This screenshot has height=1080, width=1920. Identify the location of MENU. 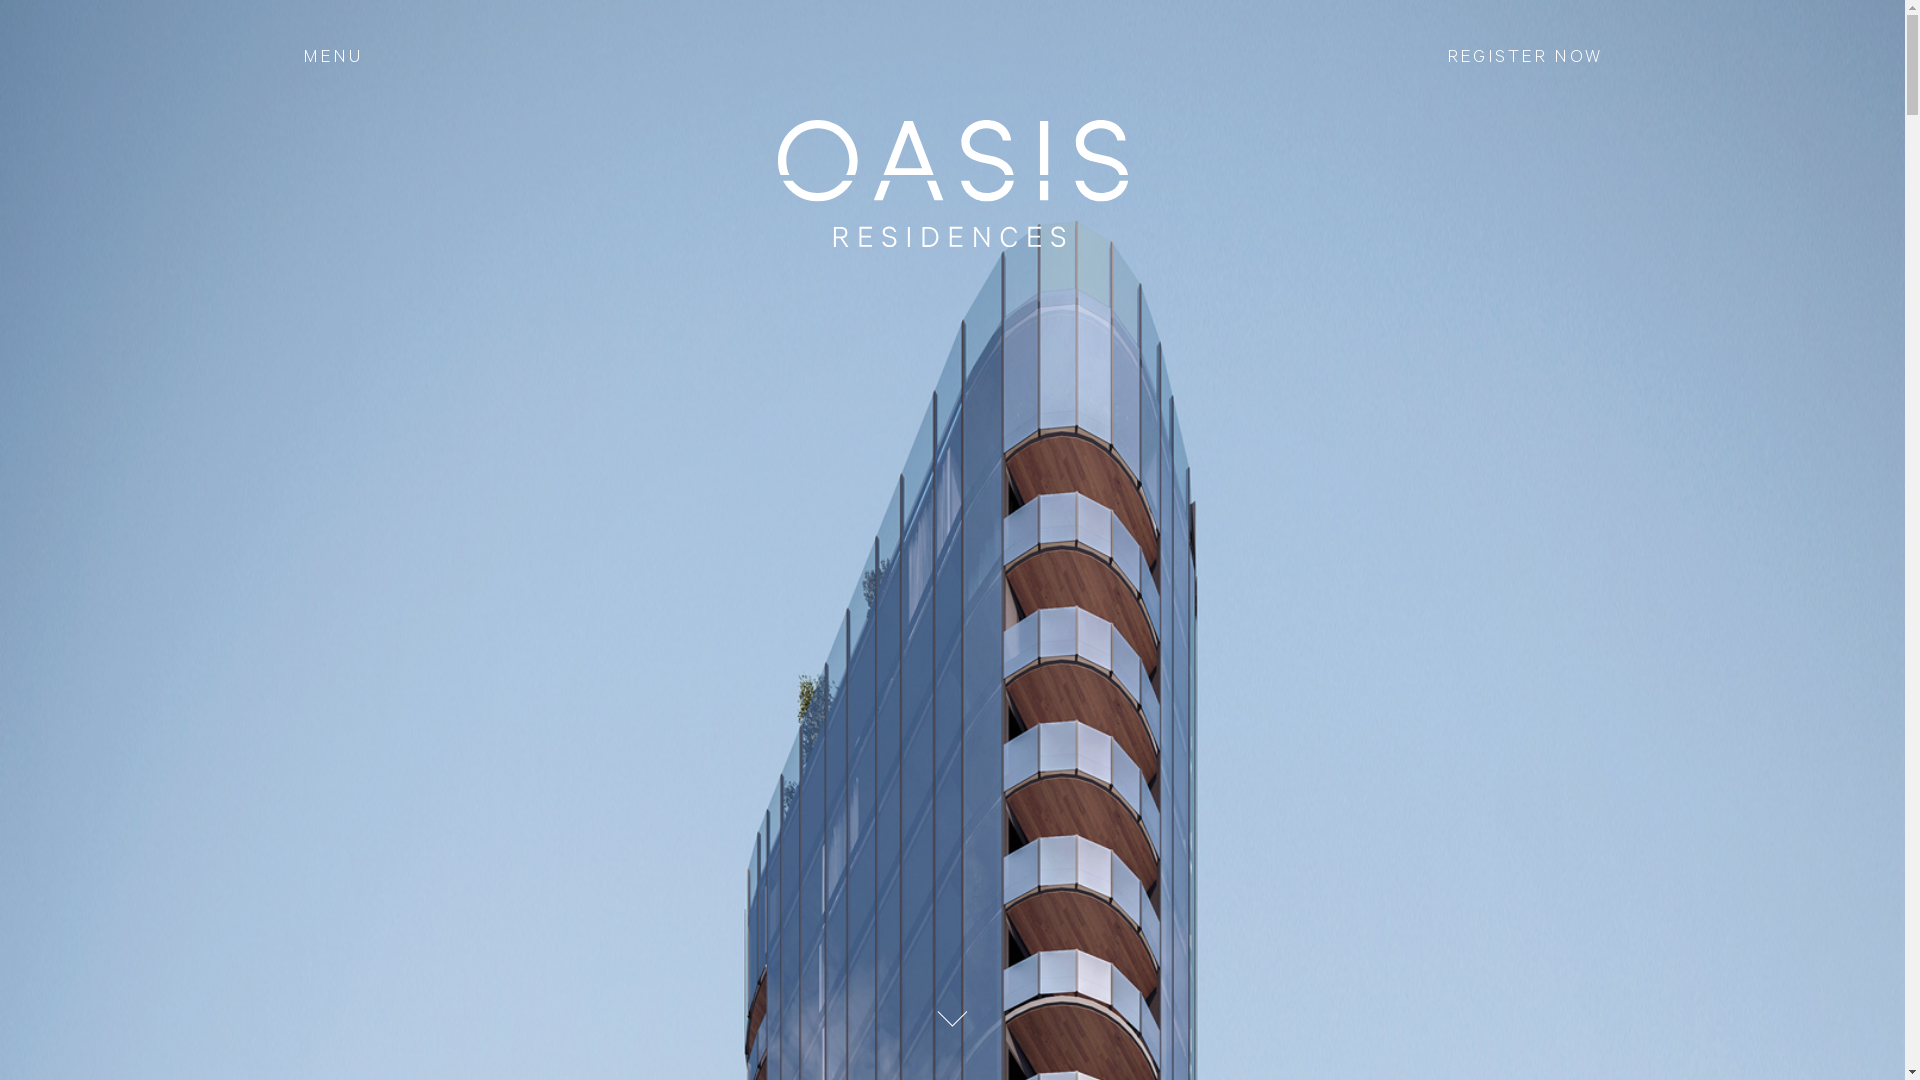
(332, 57).